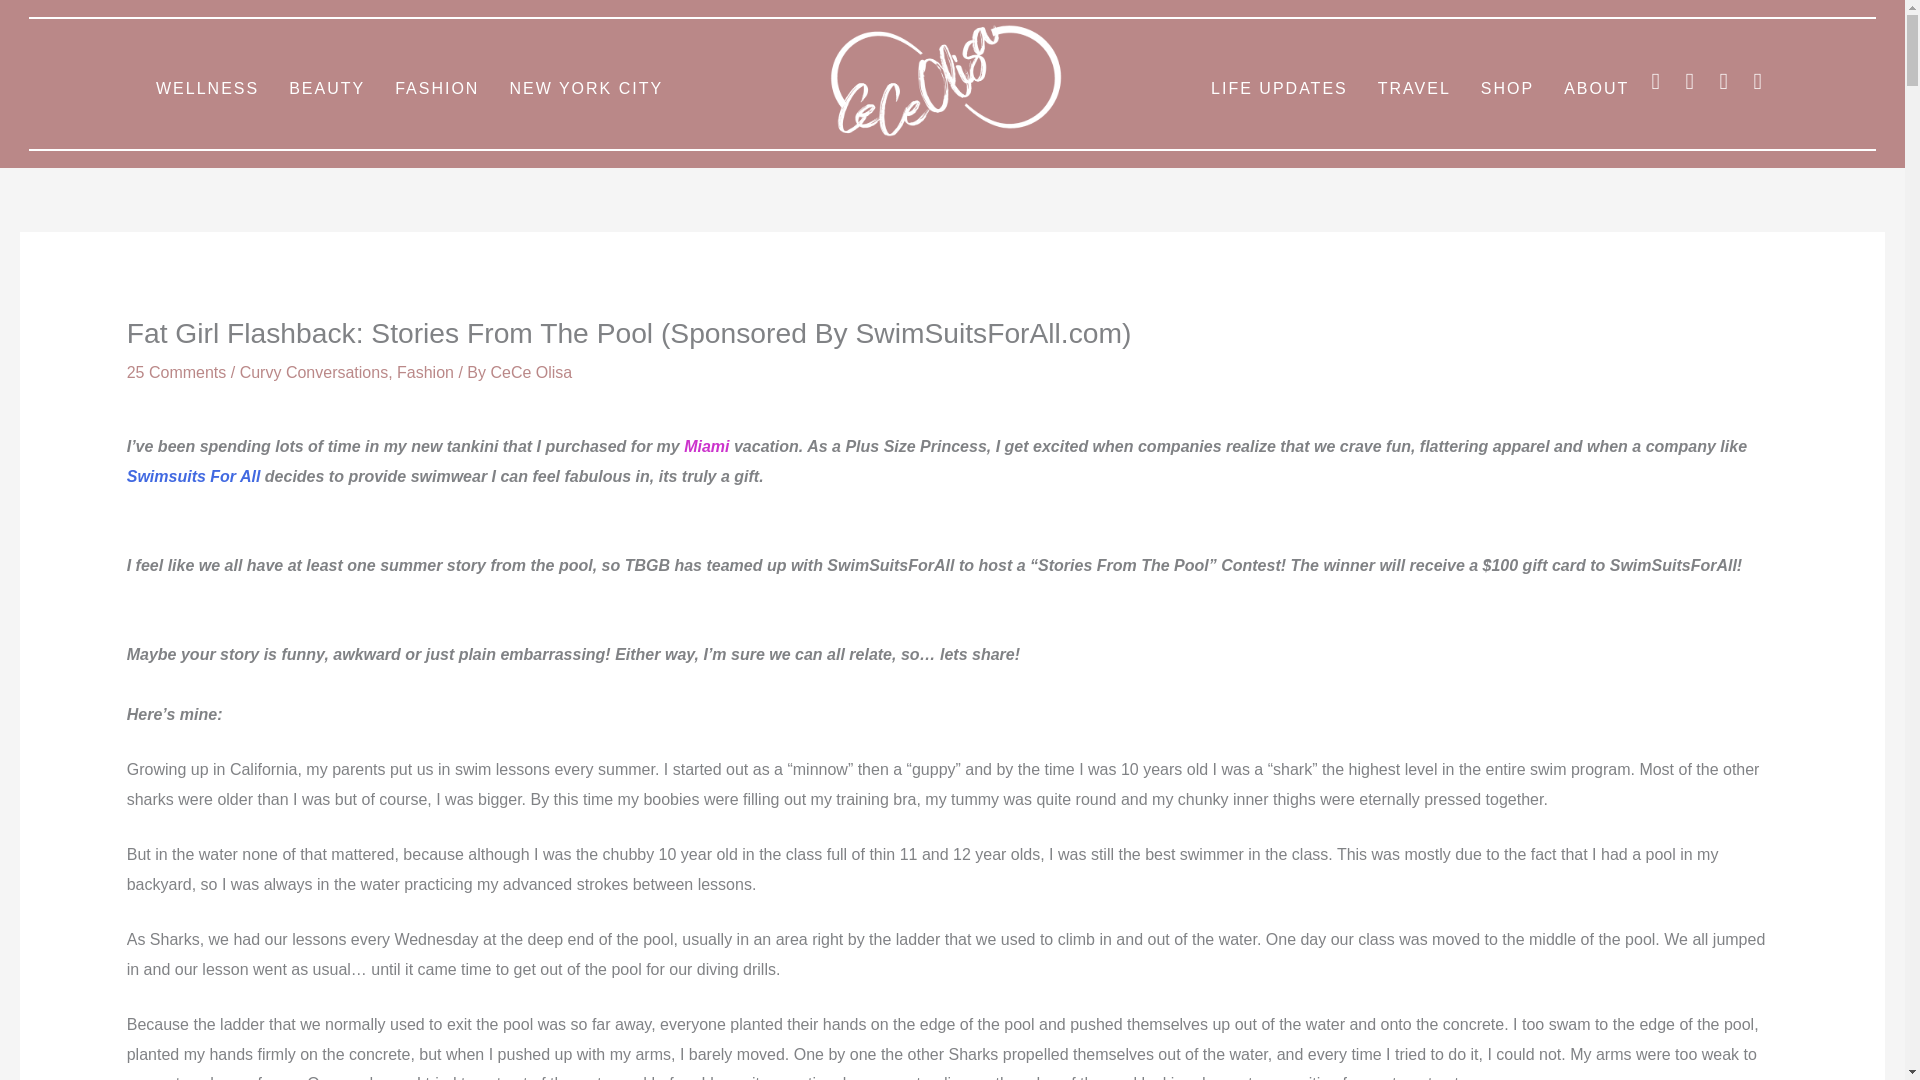  Describe the element at coordinates (436, 88) in the screenshot. I see `FASHION` at that location.